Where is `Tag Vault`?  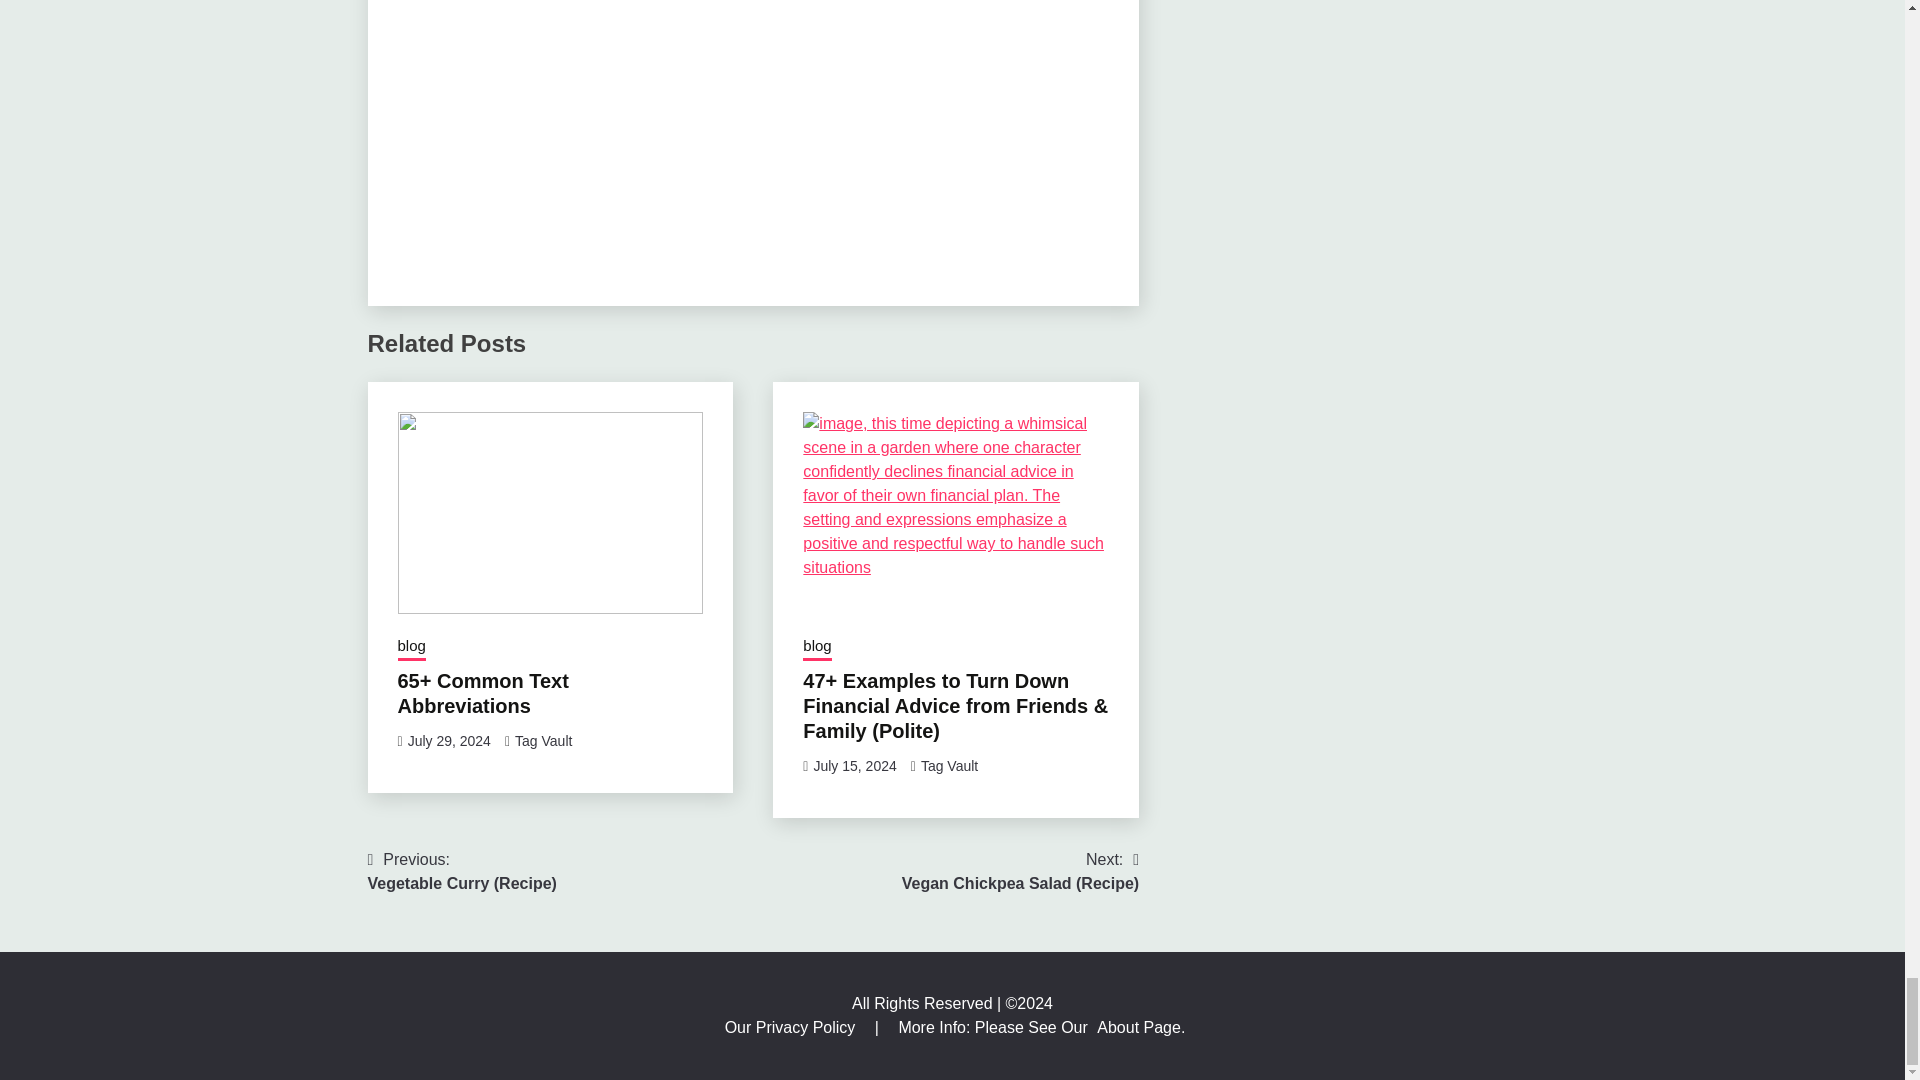
Tag Vault is located at coordinates (949, 766).